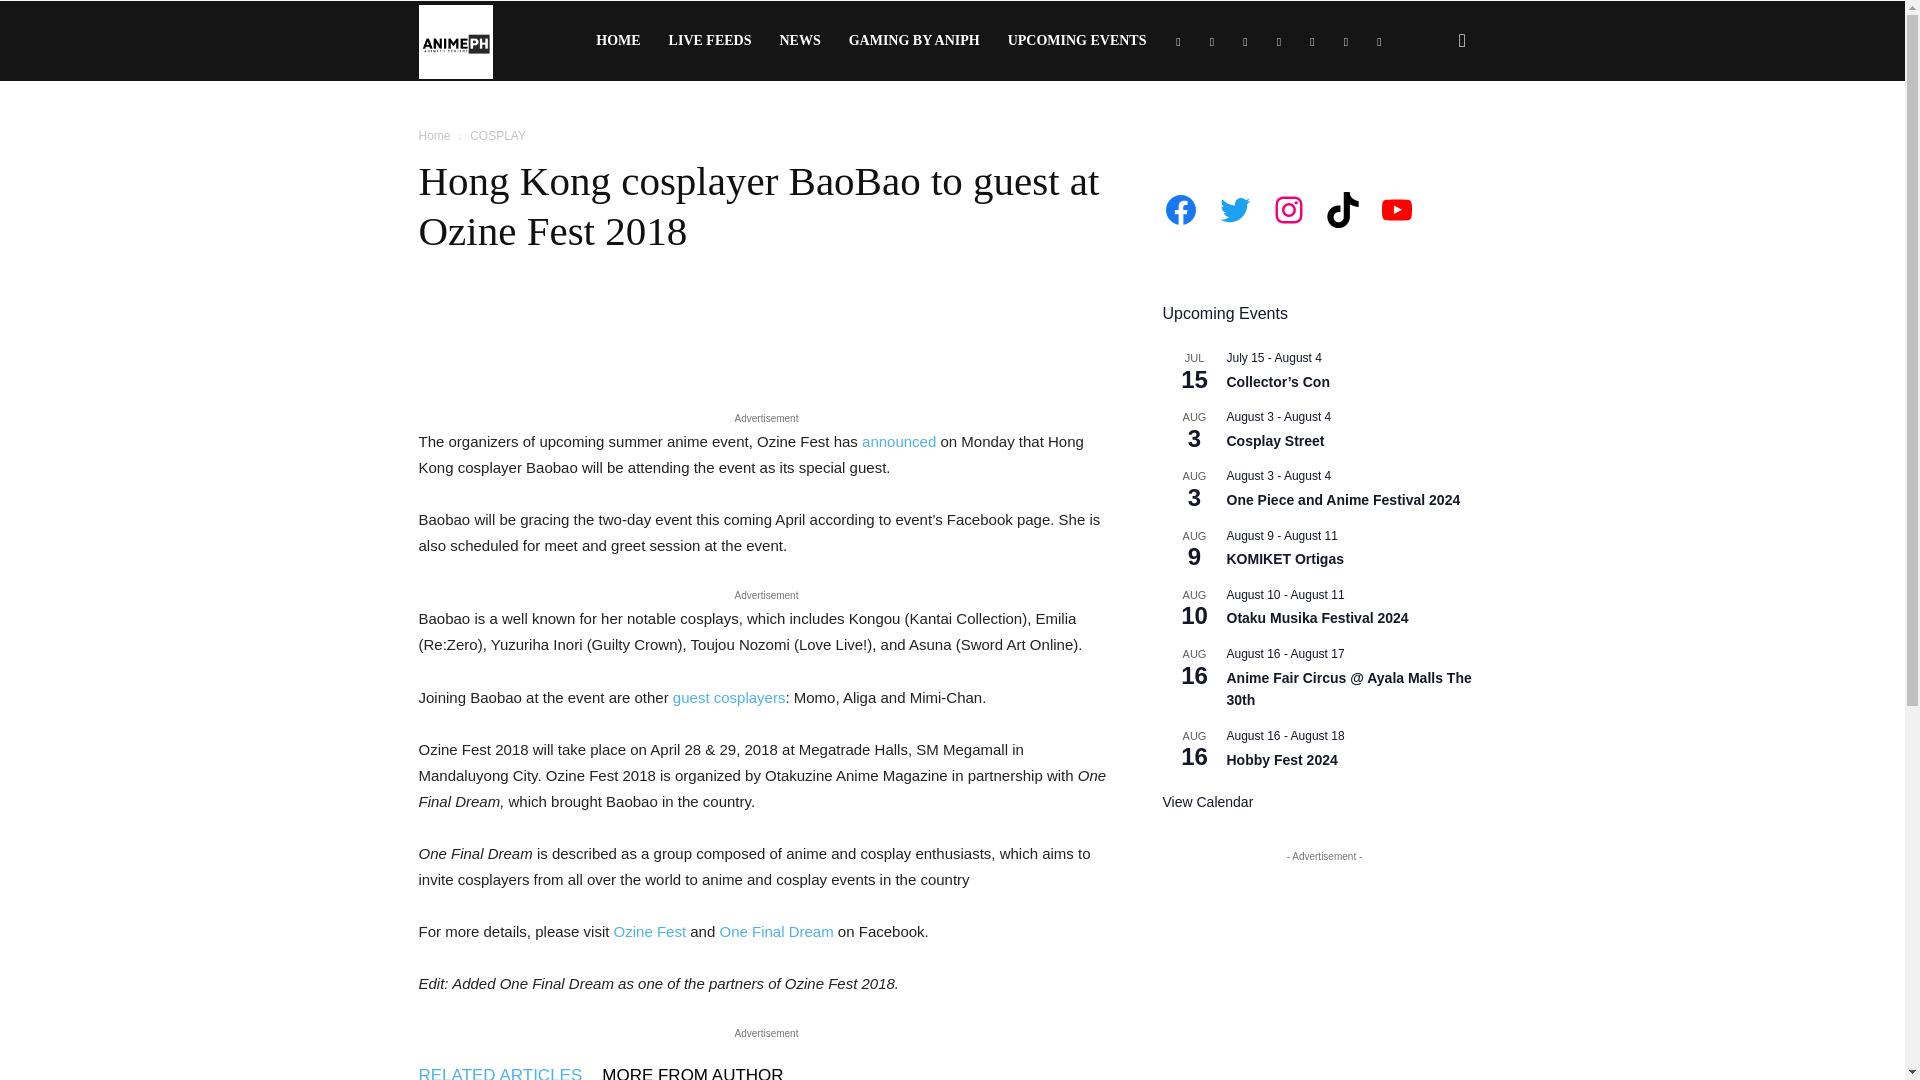  I want to click on Home, so click(434, 135).